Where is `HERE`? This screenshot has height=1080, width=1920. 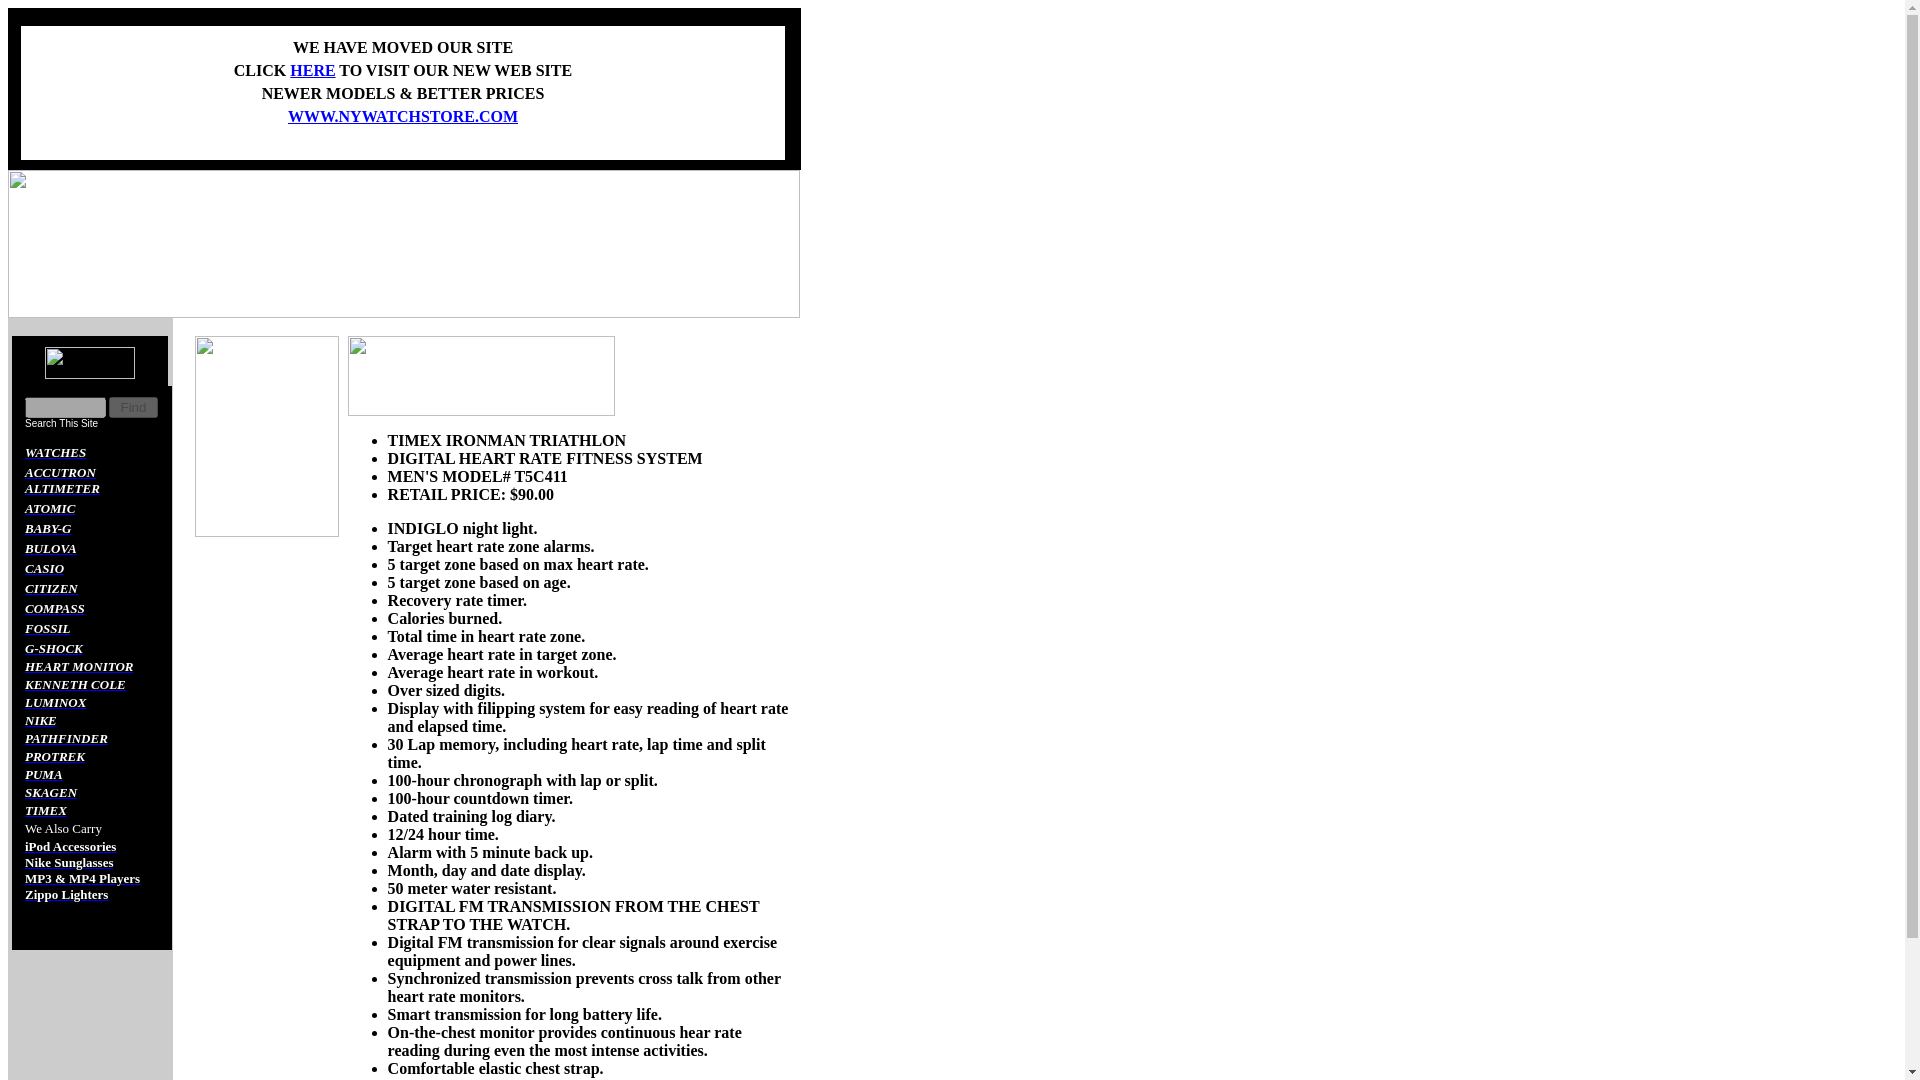 HERE is located at coordinates (312, 70).